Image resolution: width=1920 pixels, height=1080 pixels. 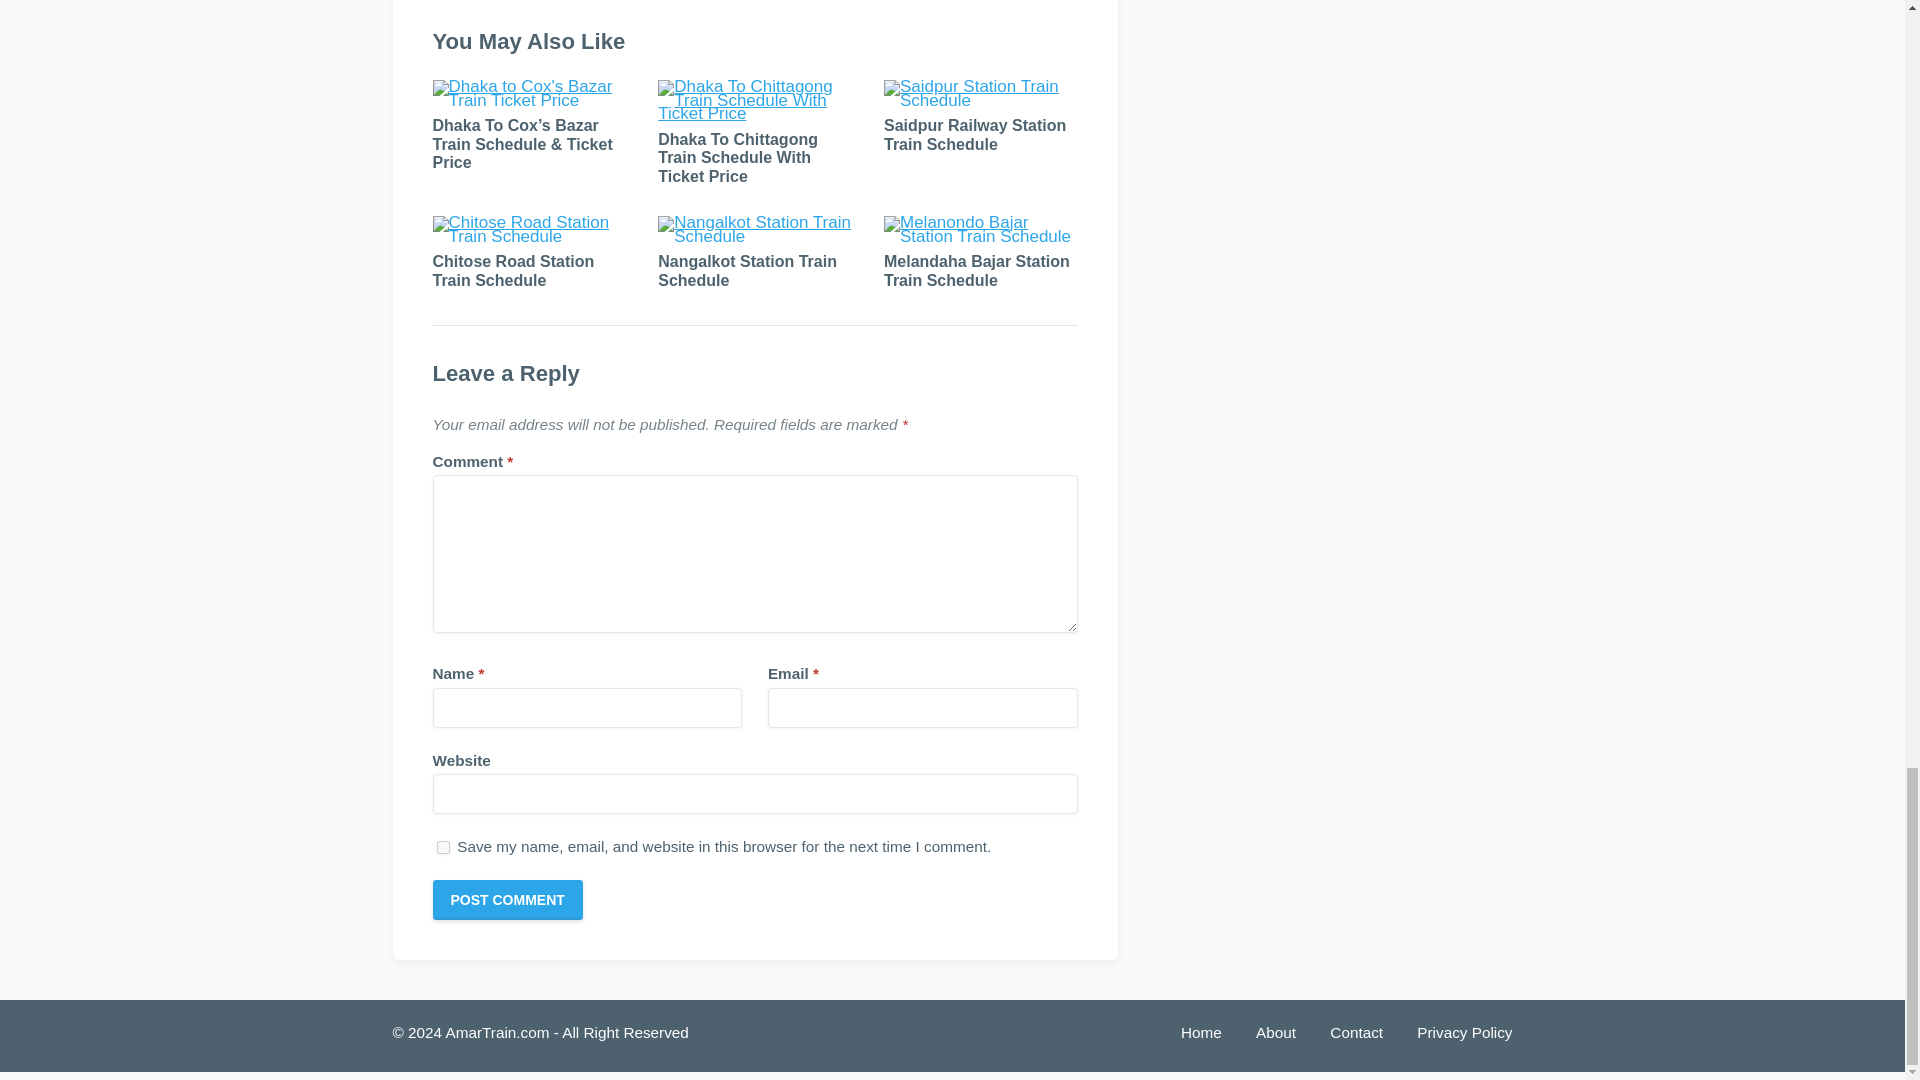 I want to click on Chitose Road Station Train Schedule, so click(x=512, y=270).